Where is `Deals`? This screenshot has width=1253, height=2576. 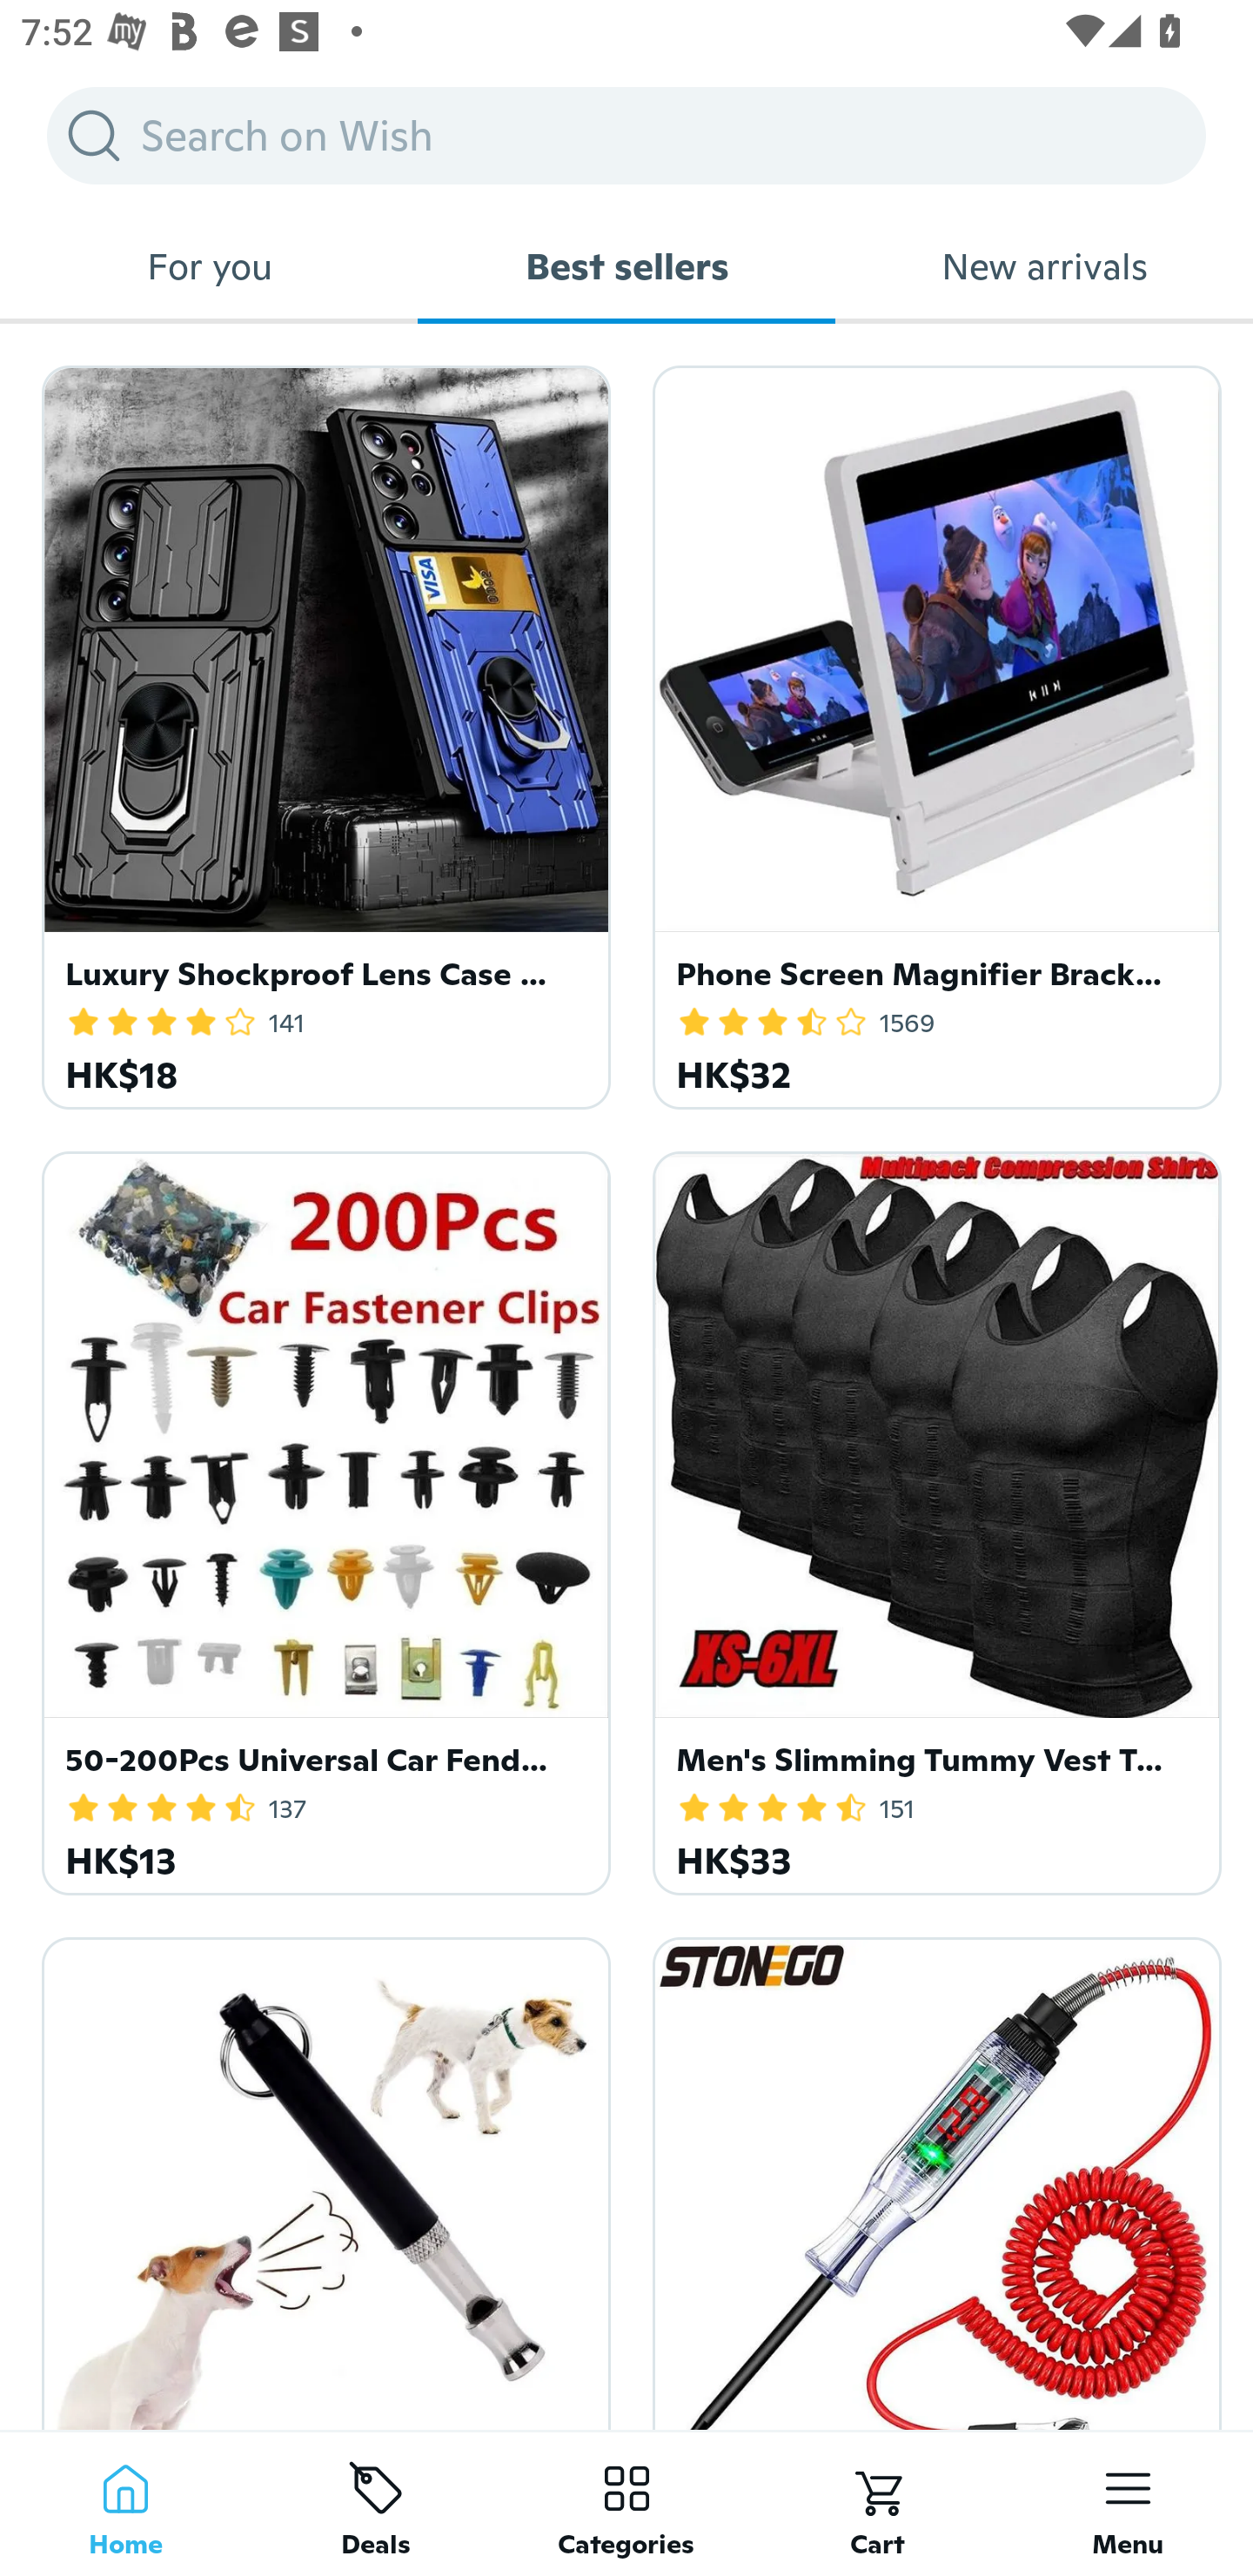 Deals is located at coordinates (376, 2503).